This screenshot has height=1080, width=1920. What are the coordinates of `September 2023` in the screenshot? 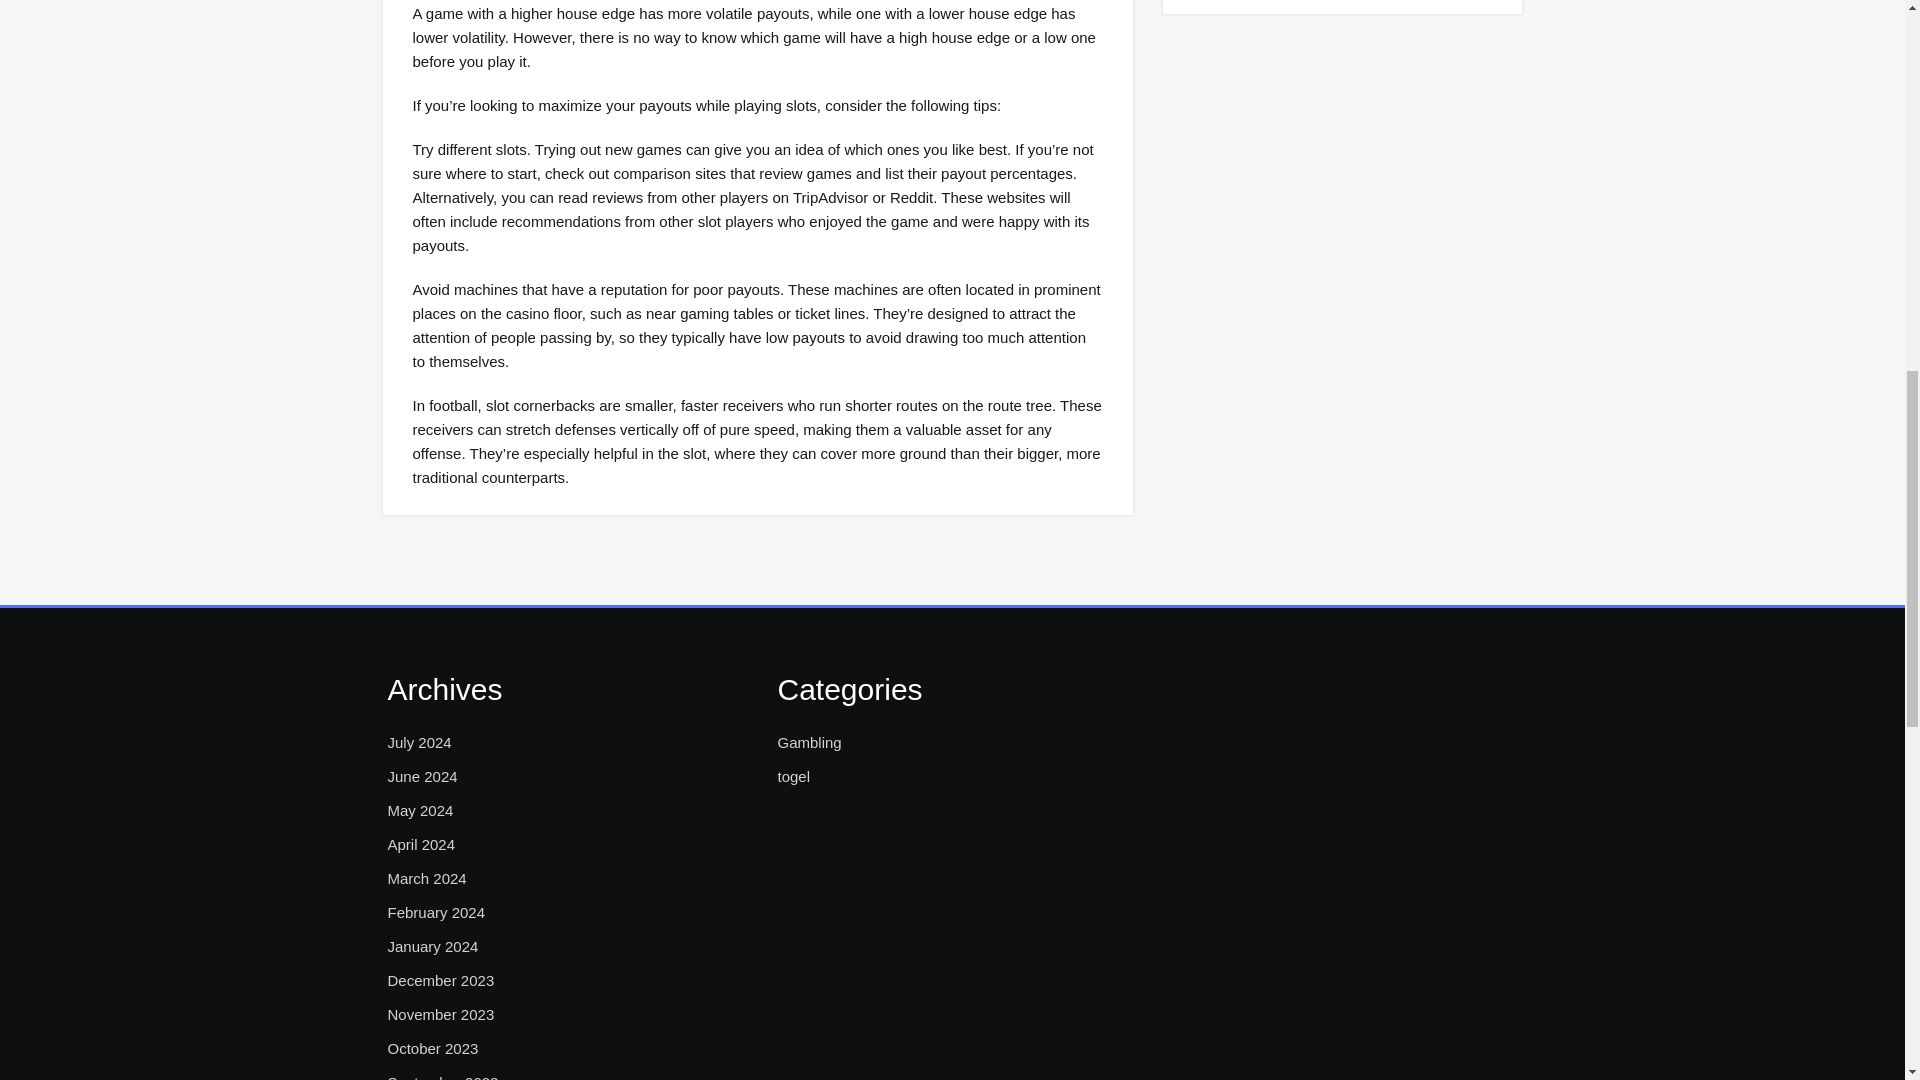 It's located at (443, 1076).